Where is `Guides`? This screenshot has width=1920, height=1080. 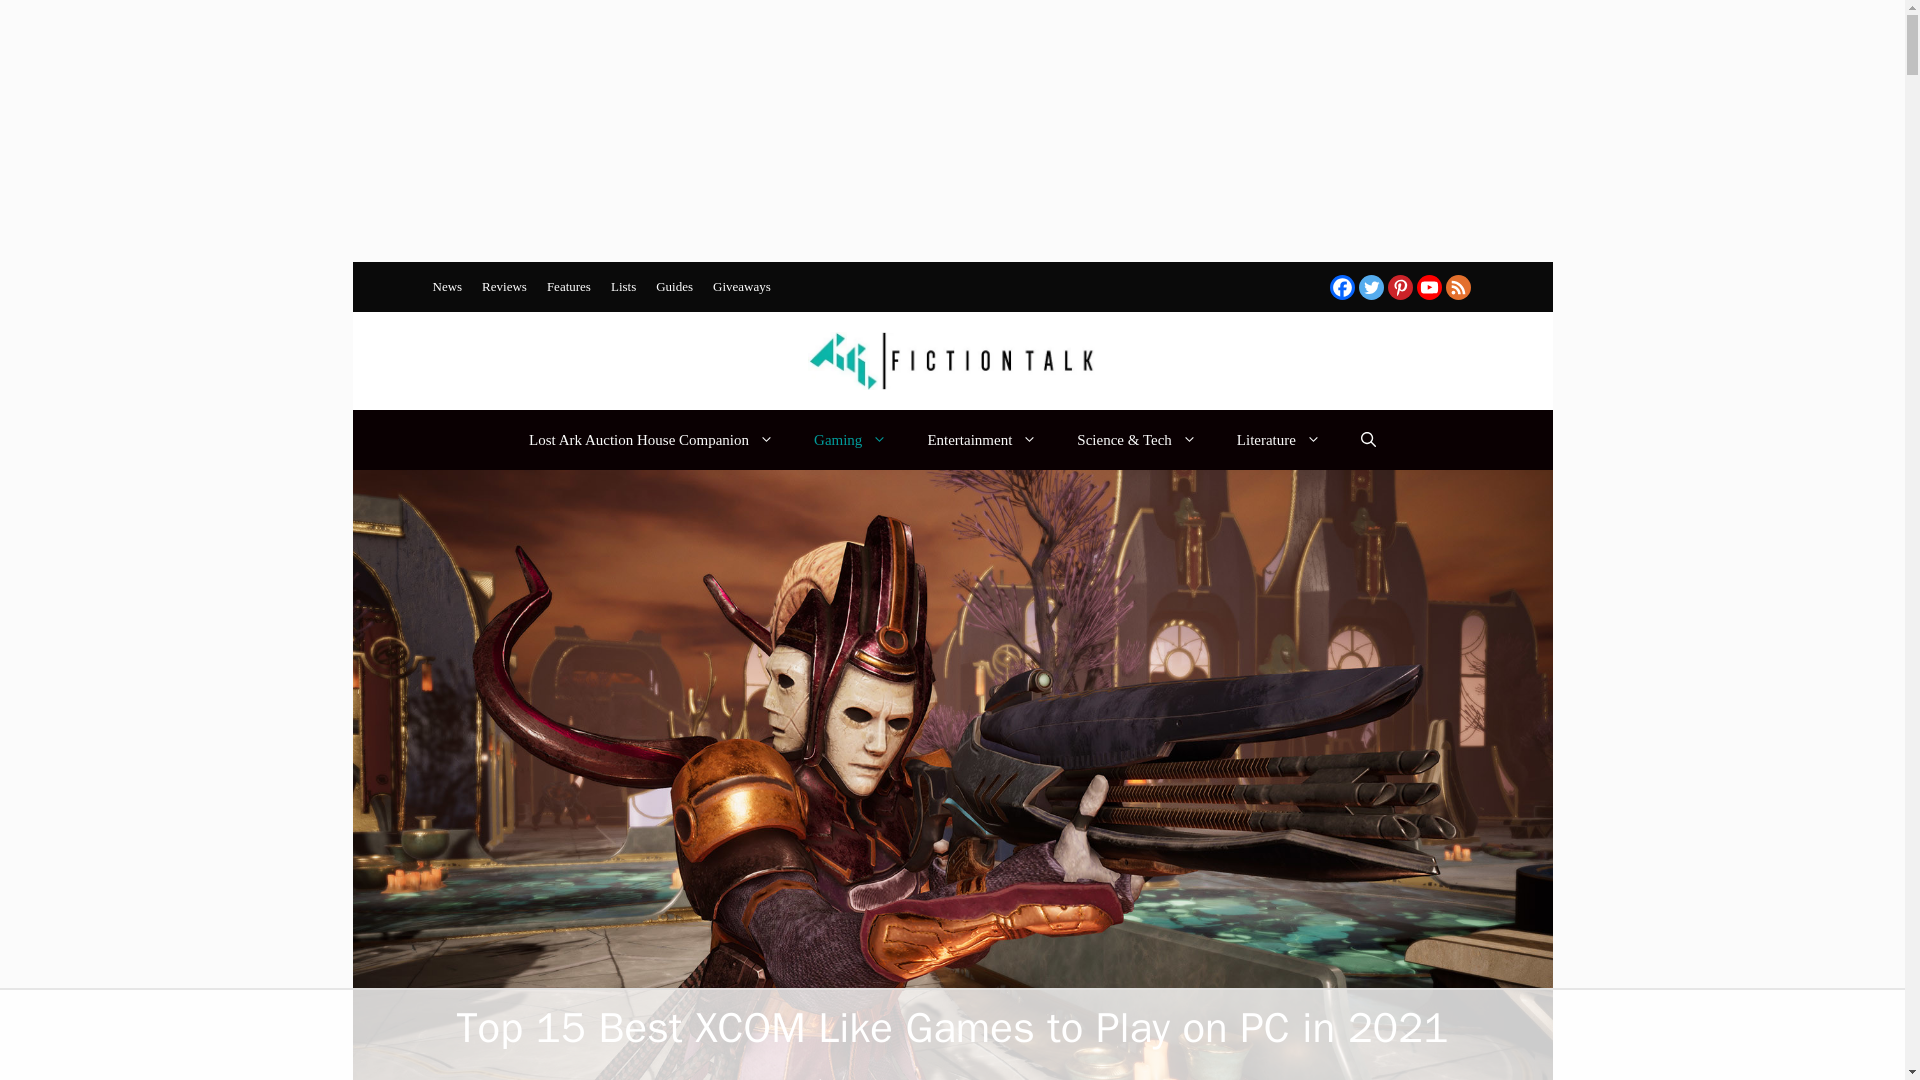
Guides is located at coordinates (674, 286).